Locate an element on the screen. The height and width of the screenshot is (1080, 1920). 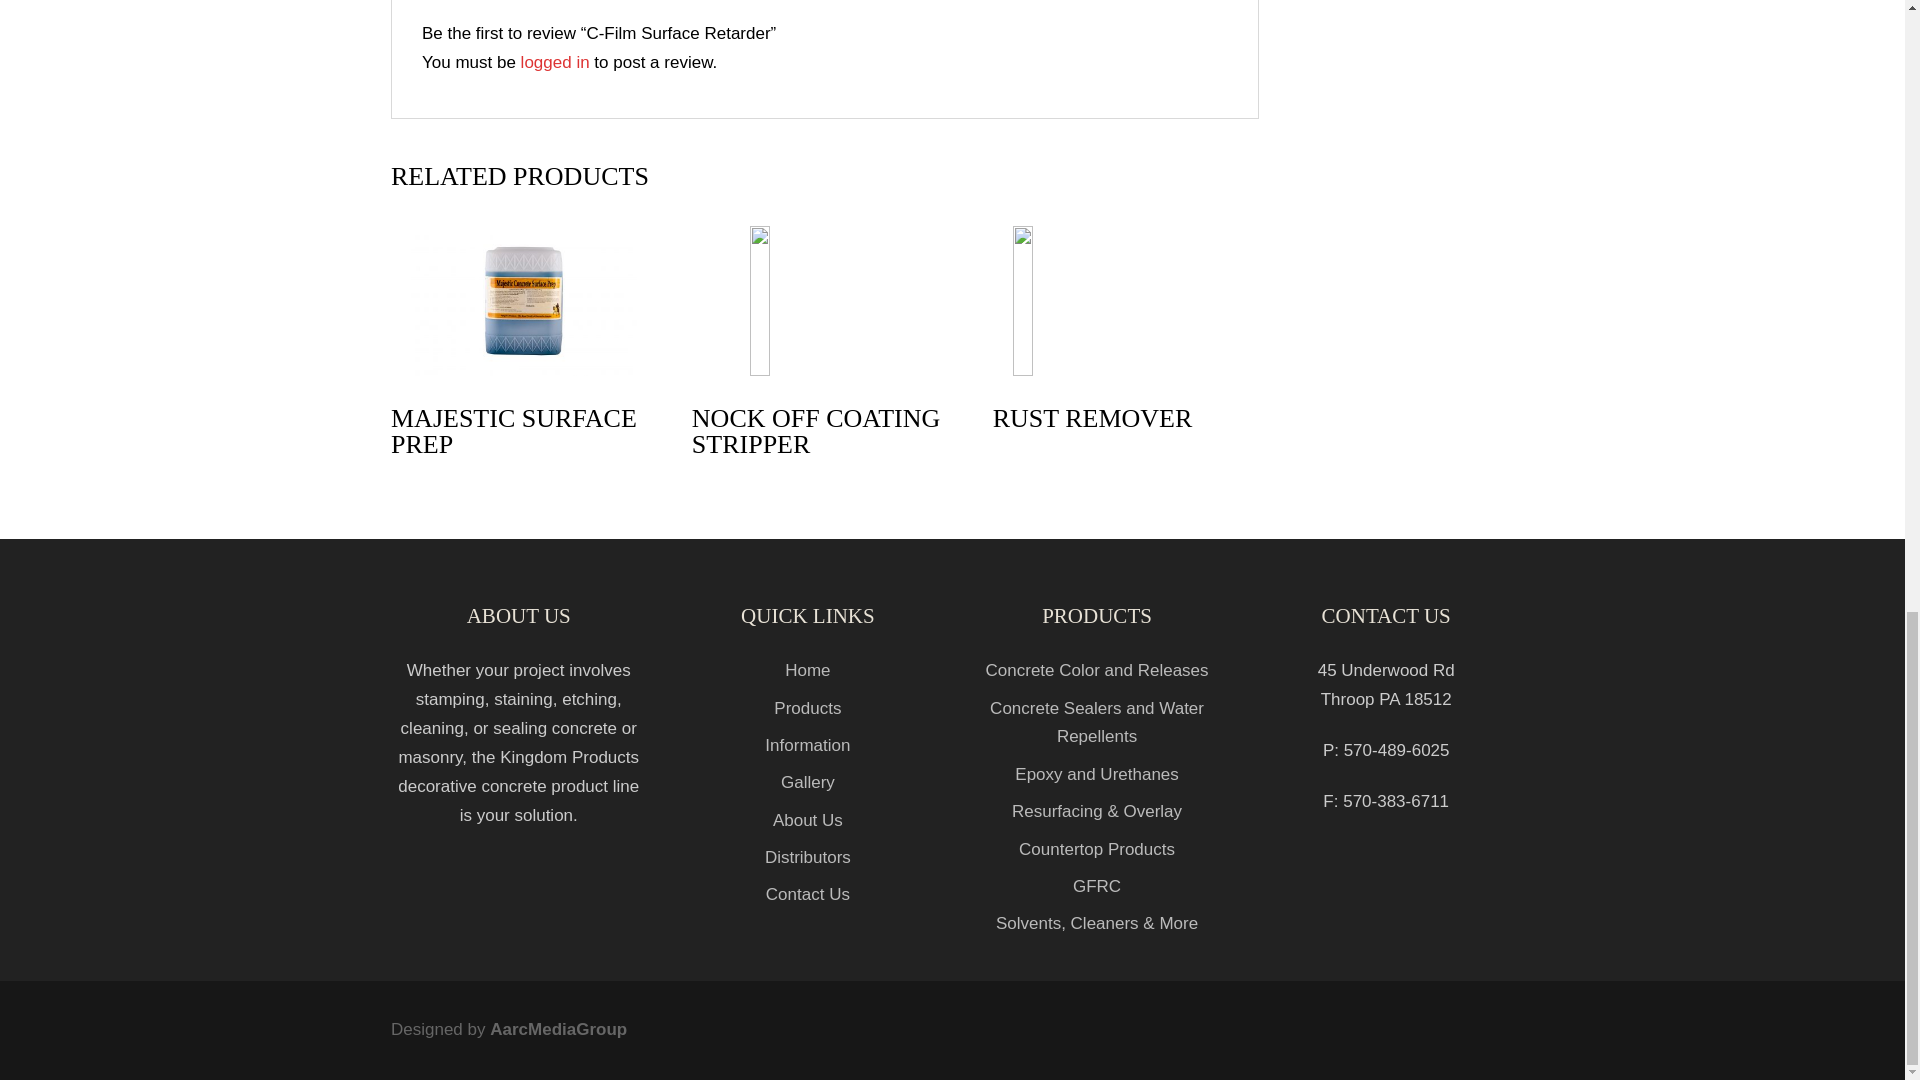
Gallery is located at coordinates (808, 782).